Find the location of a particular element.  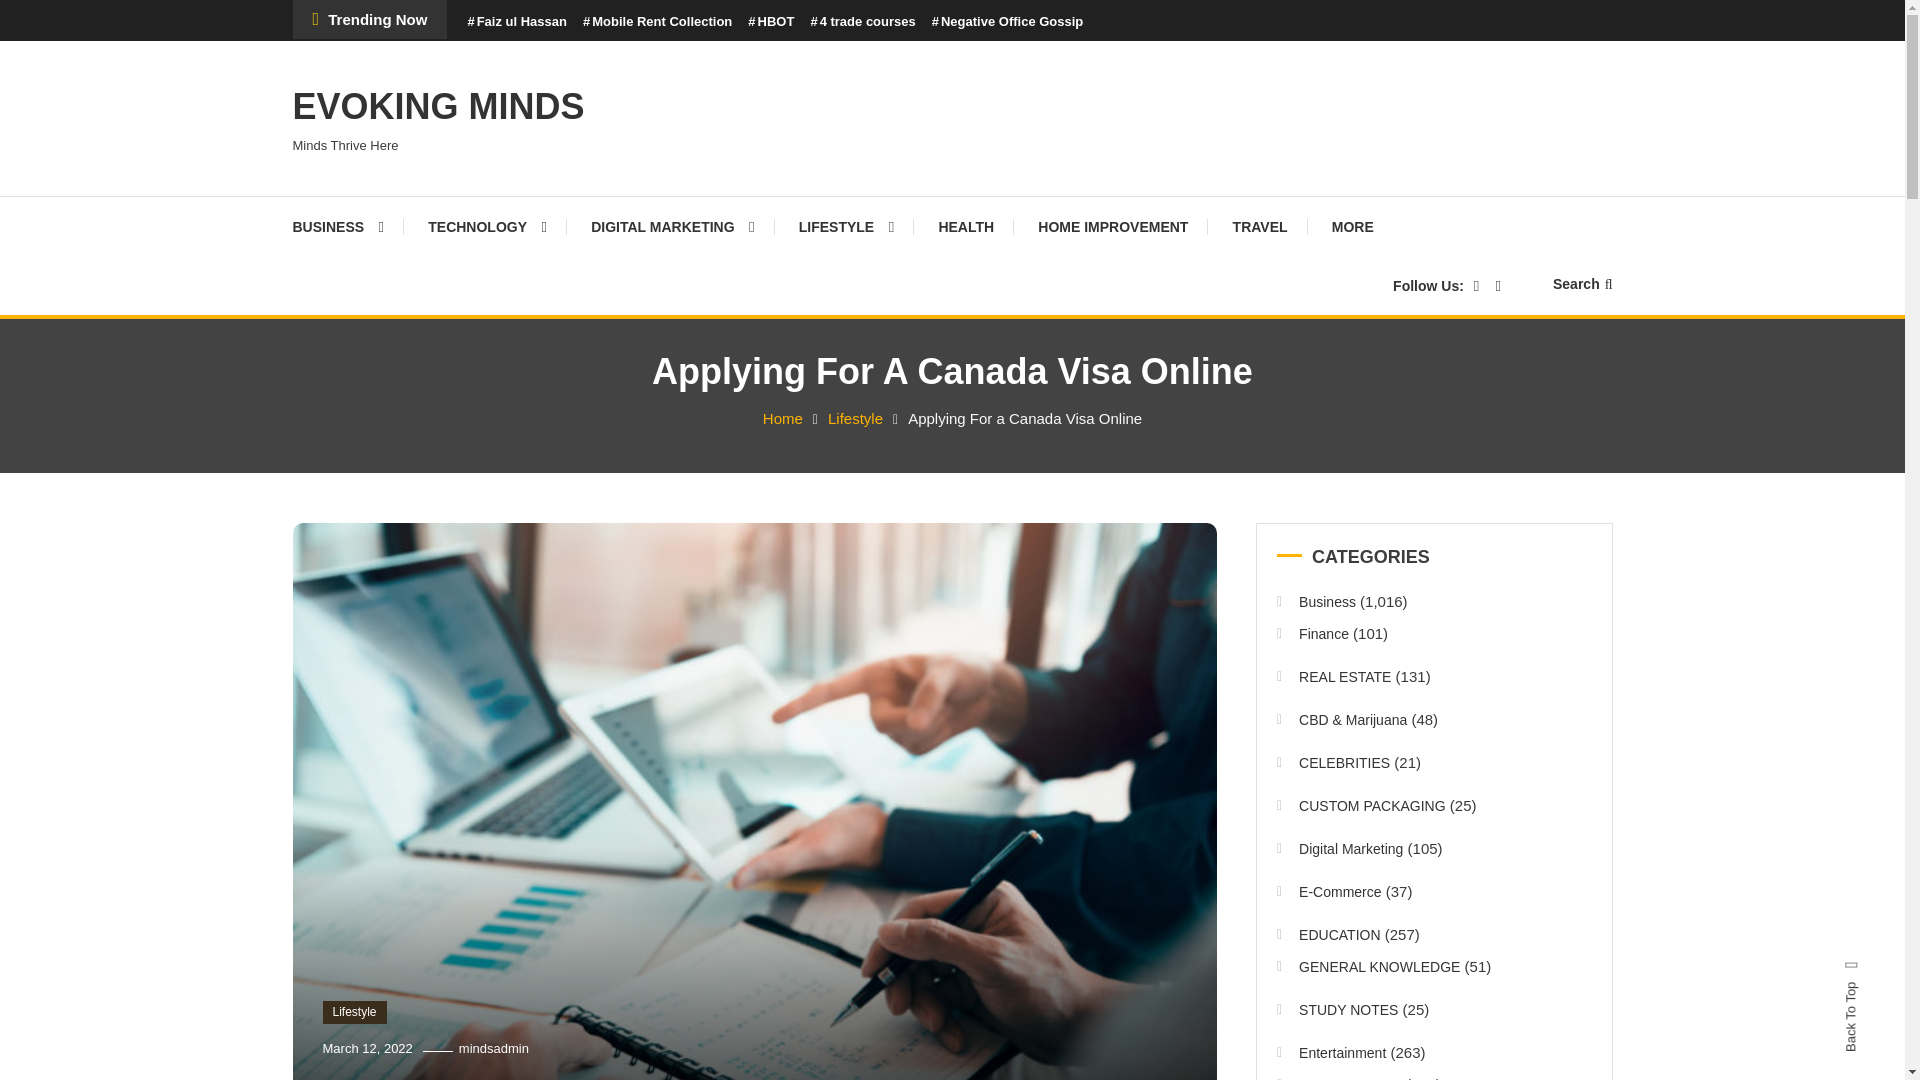

TECHNOLOGY is located at coordinates (486, 226).